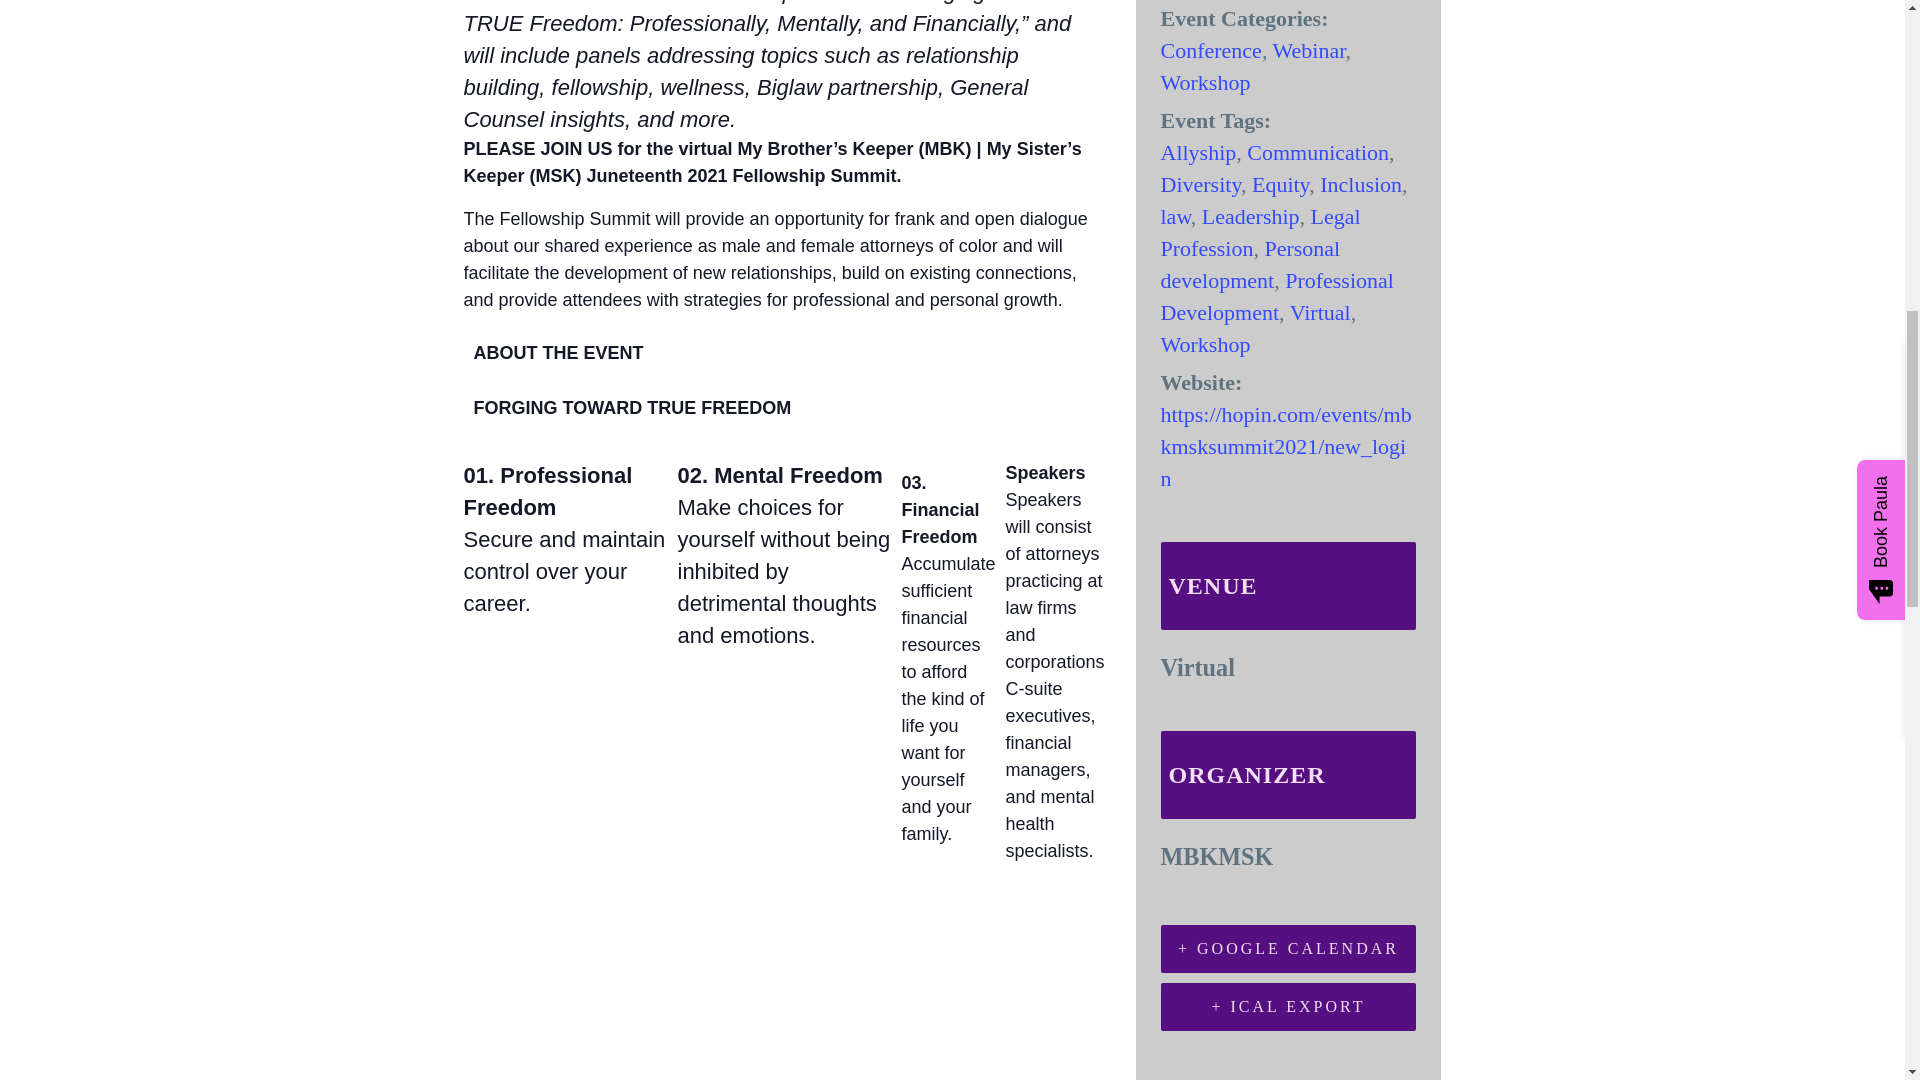 Image resolution: width=1920 pixels, height=1080 pixels. What do you see at coordinates (1288, 948) in the screenshot?
I see `Add to Google Calendar` at bounding box center [1288, 948].